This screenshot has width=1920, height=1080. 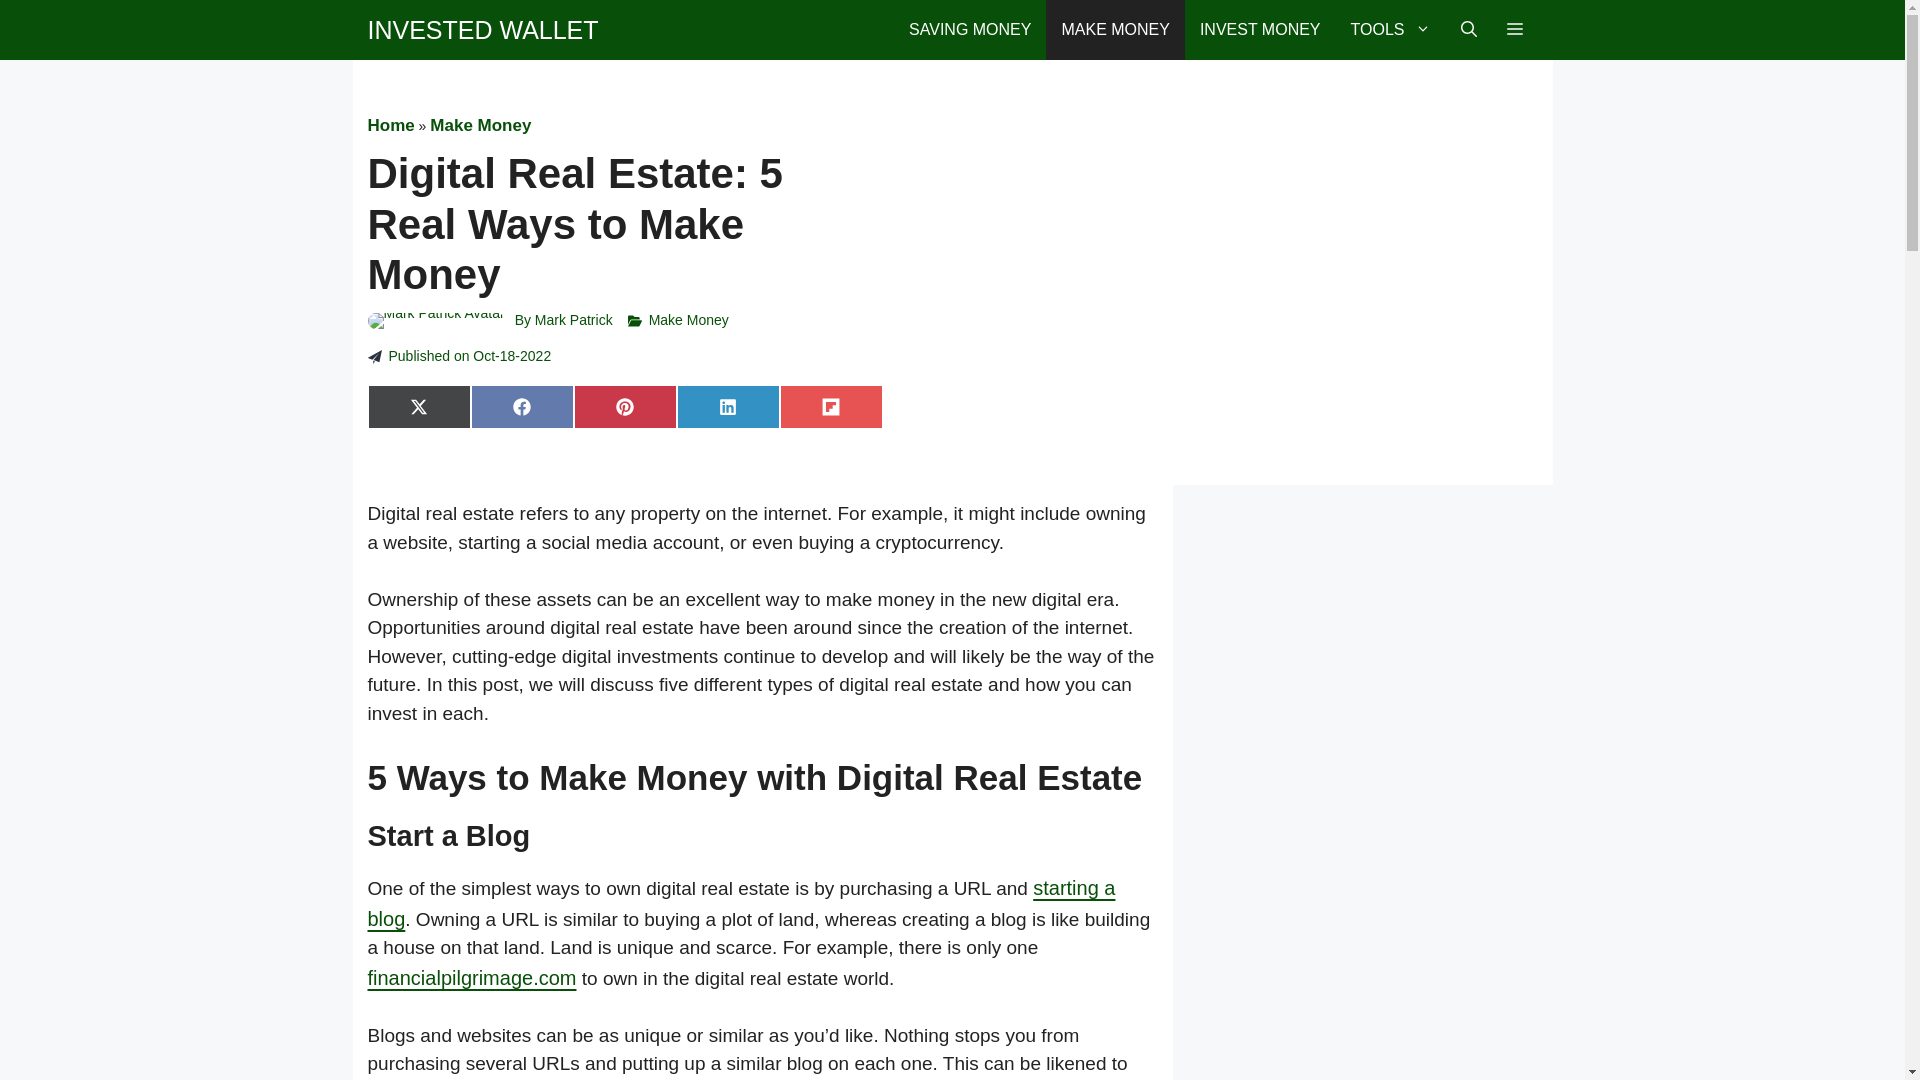 What do you see at coordinates (1115, 30) in the screenshot?
I see `MAKE MONEY` at bounding box center [1115, 30].